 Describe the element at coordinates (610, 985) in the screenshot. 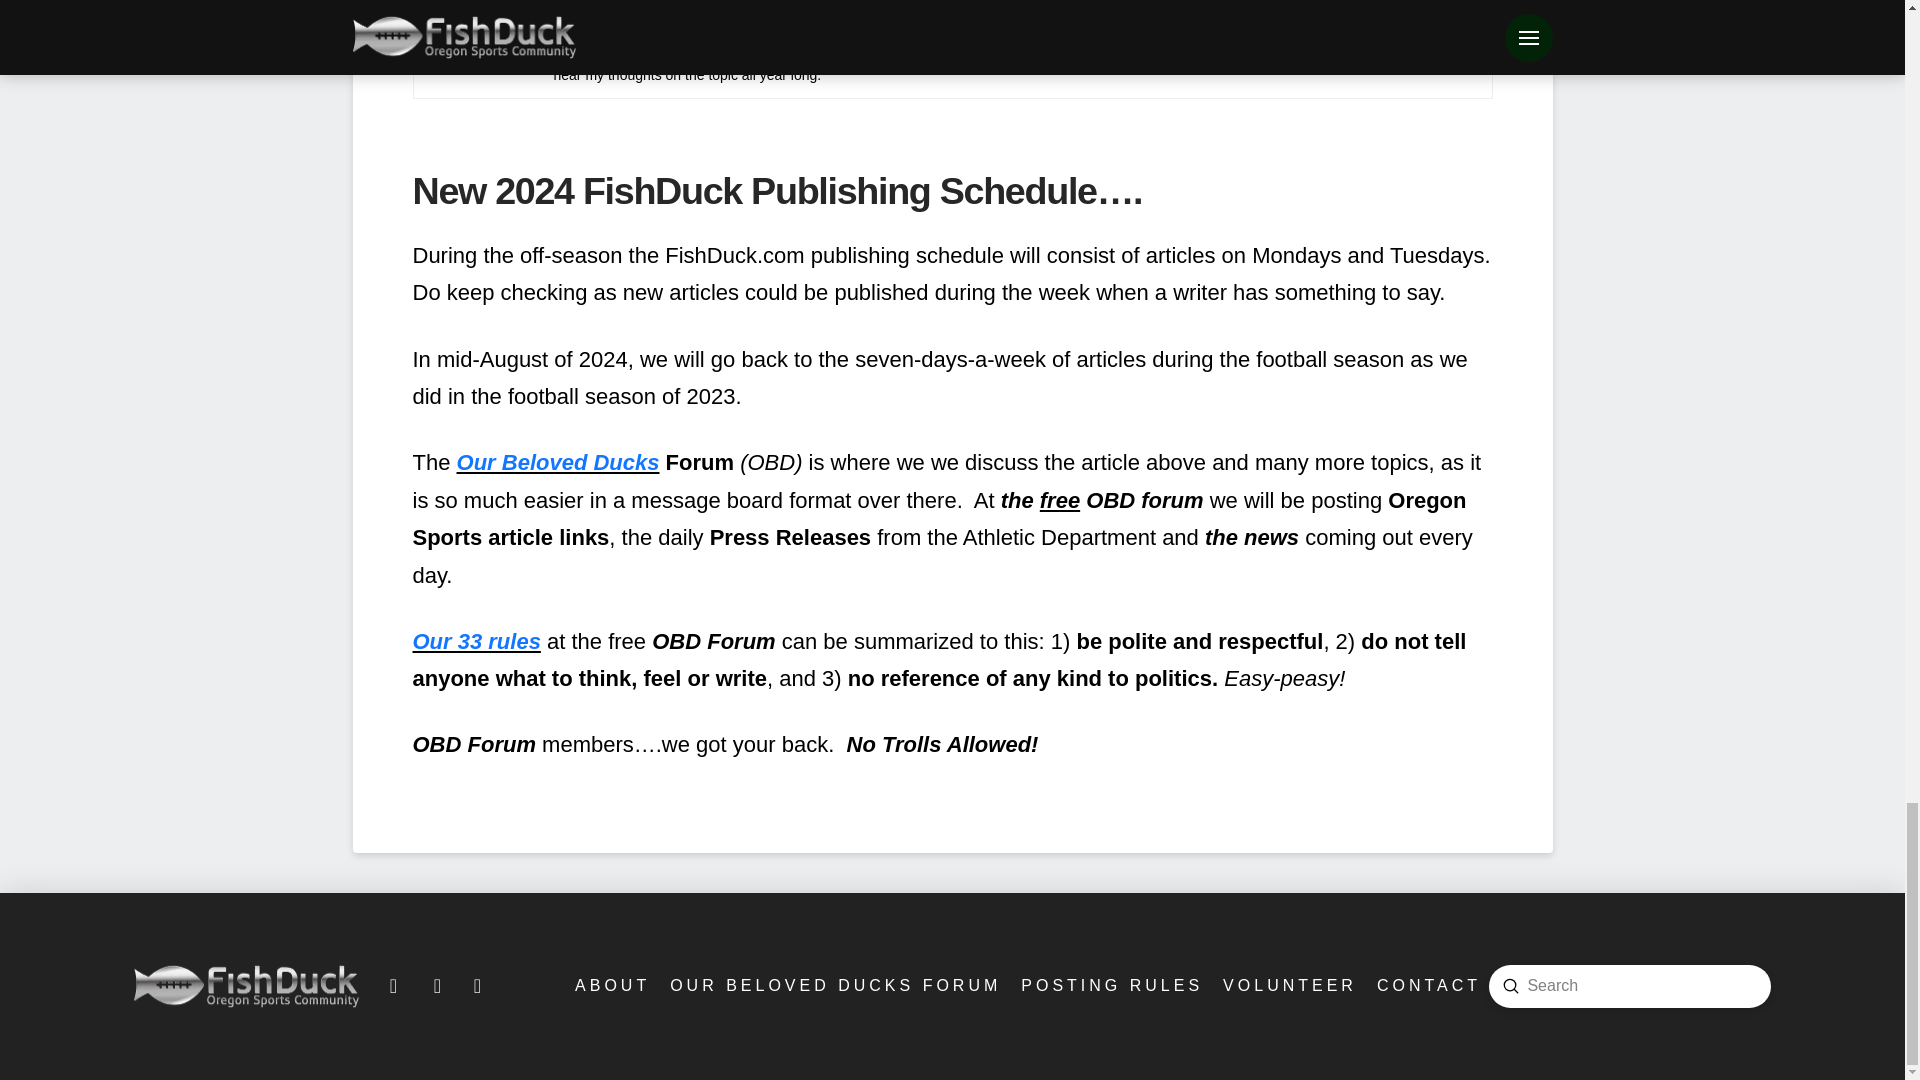

I see `ABOUT` at that location.